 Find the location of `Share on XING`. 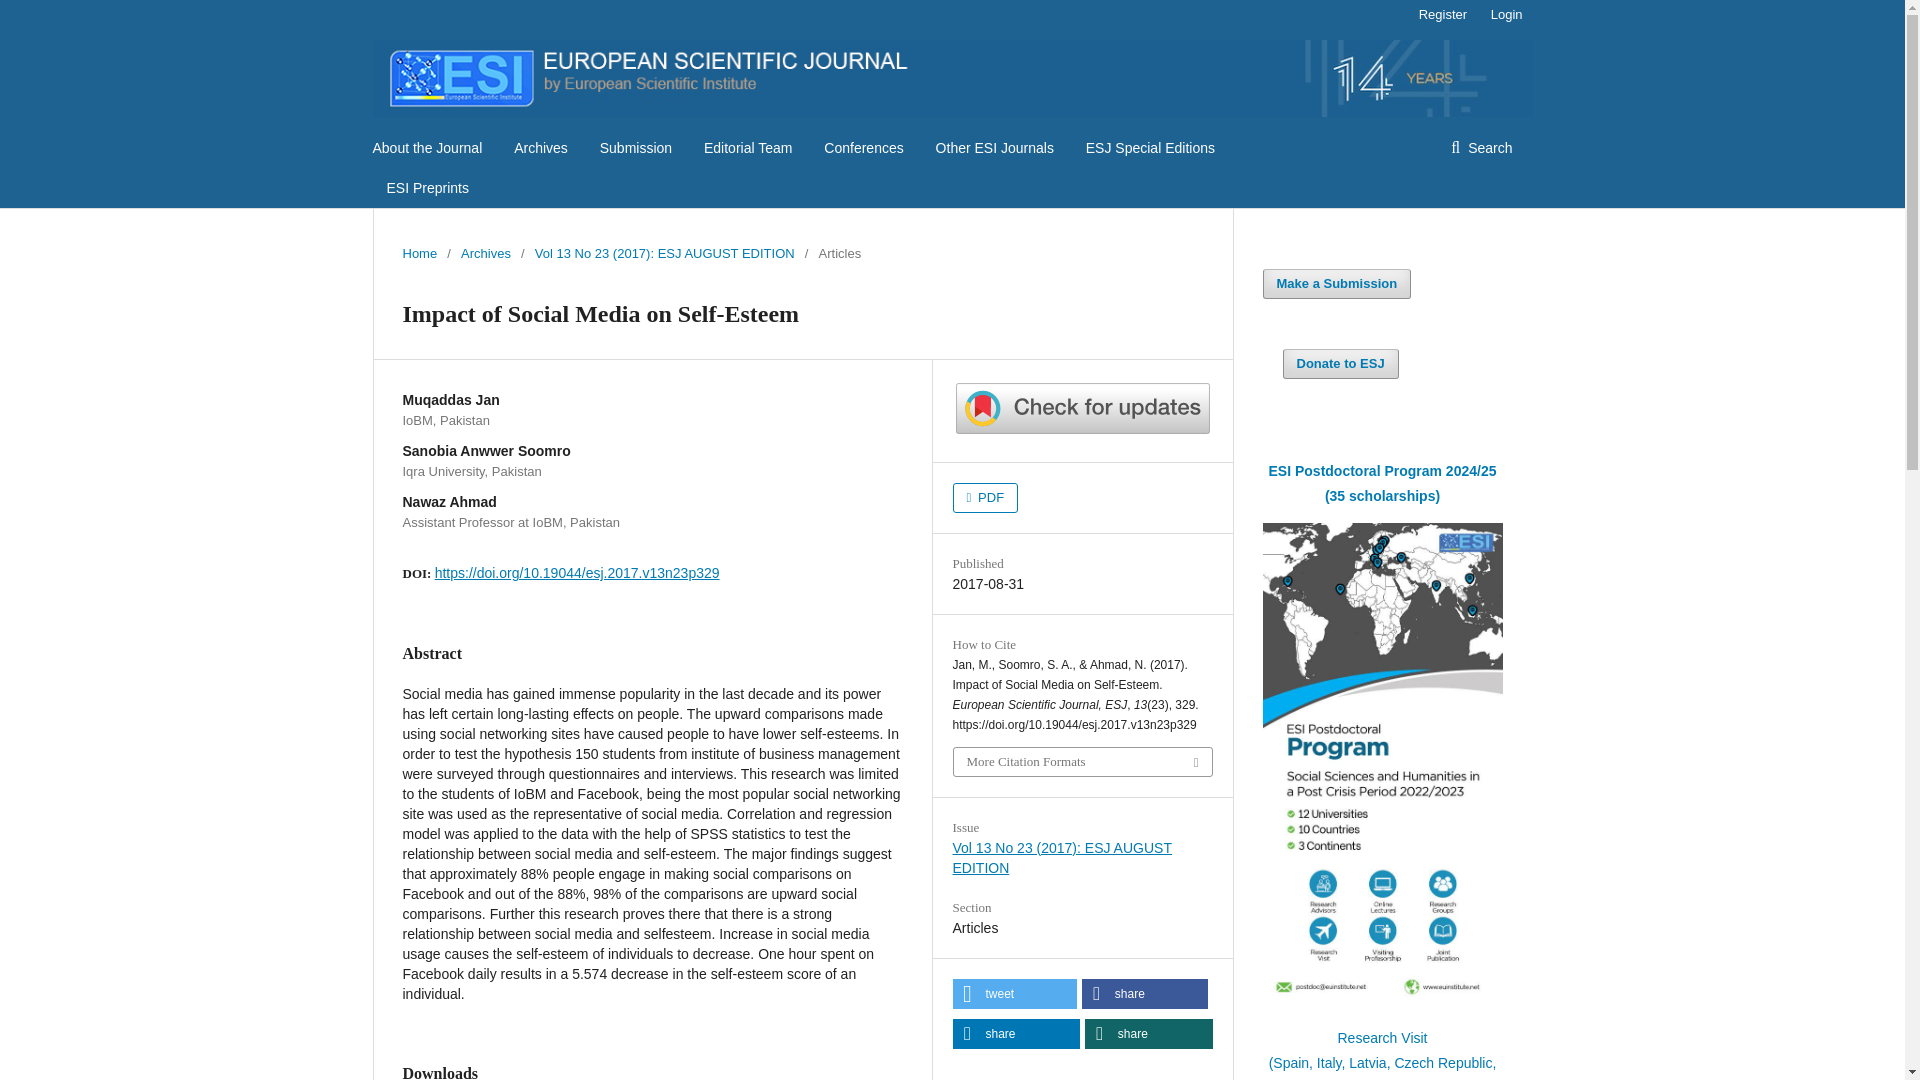

Share on XING is located at coordinates (1148, 1034).